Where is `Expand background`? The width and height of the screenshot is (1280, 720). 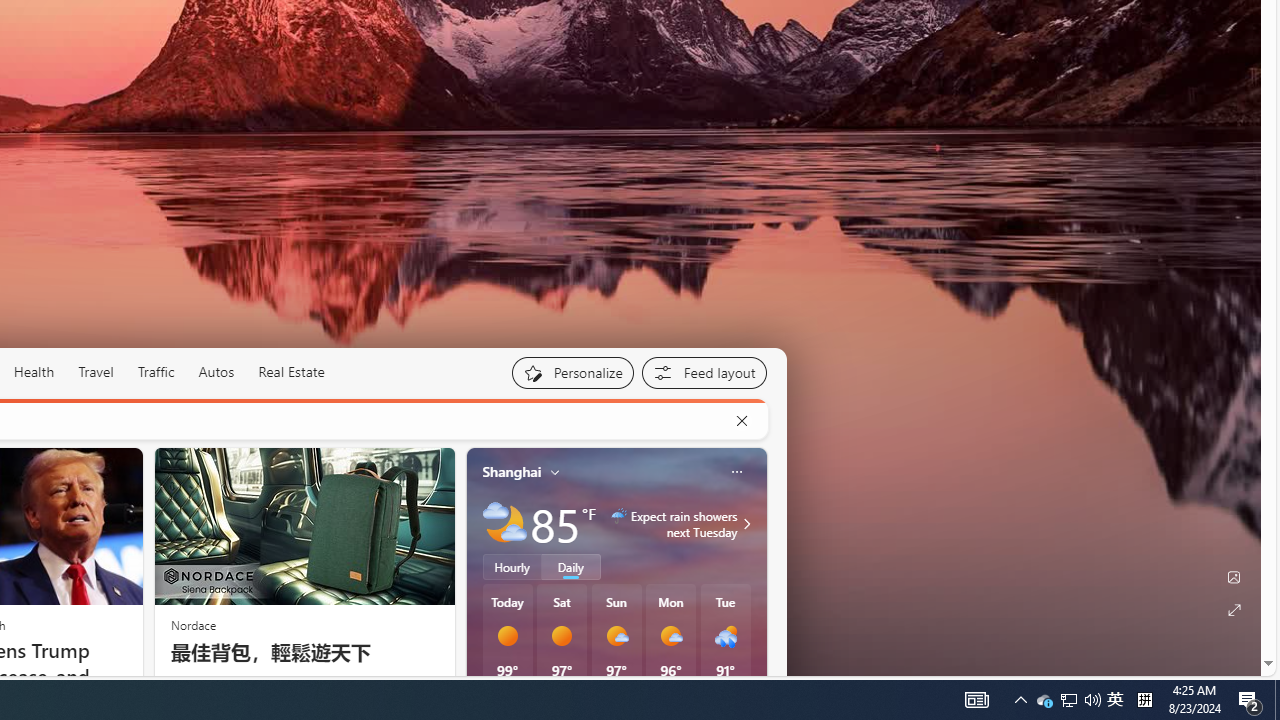
Expand background is located at coordinates (1234, 610).